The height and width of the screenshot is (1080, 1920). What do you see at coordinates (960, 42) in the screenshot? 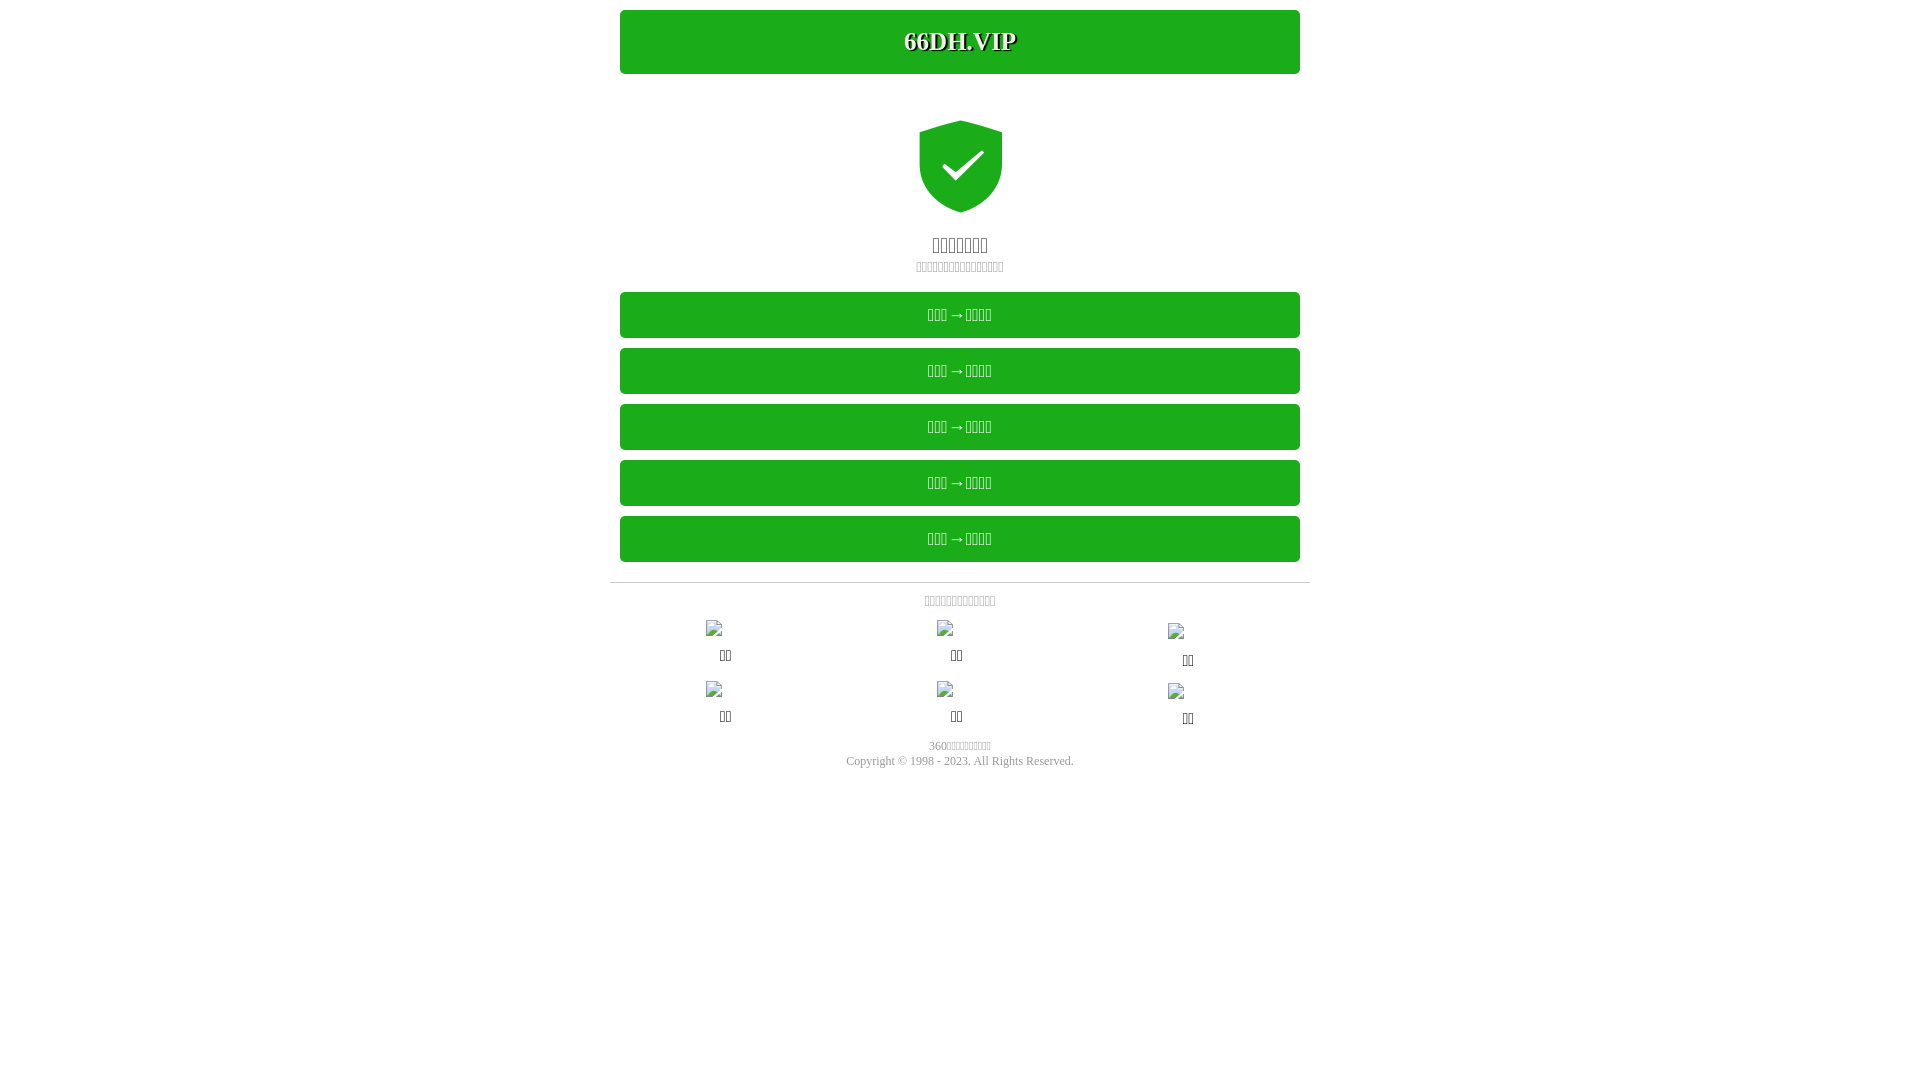
I see `66DH.VIP` at bounding box center [960, 42].